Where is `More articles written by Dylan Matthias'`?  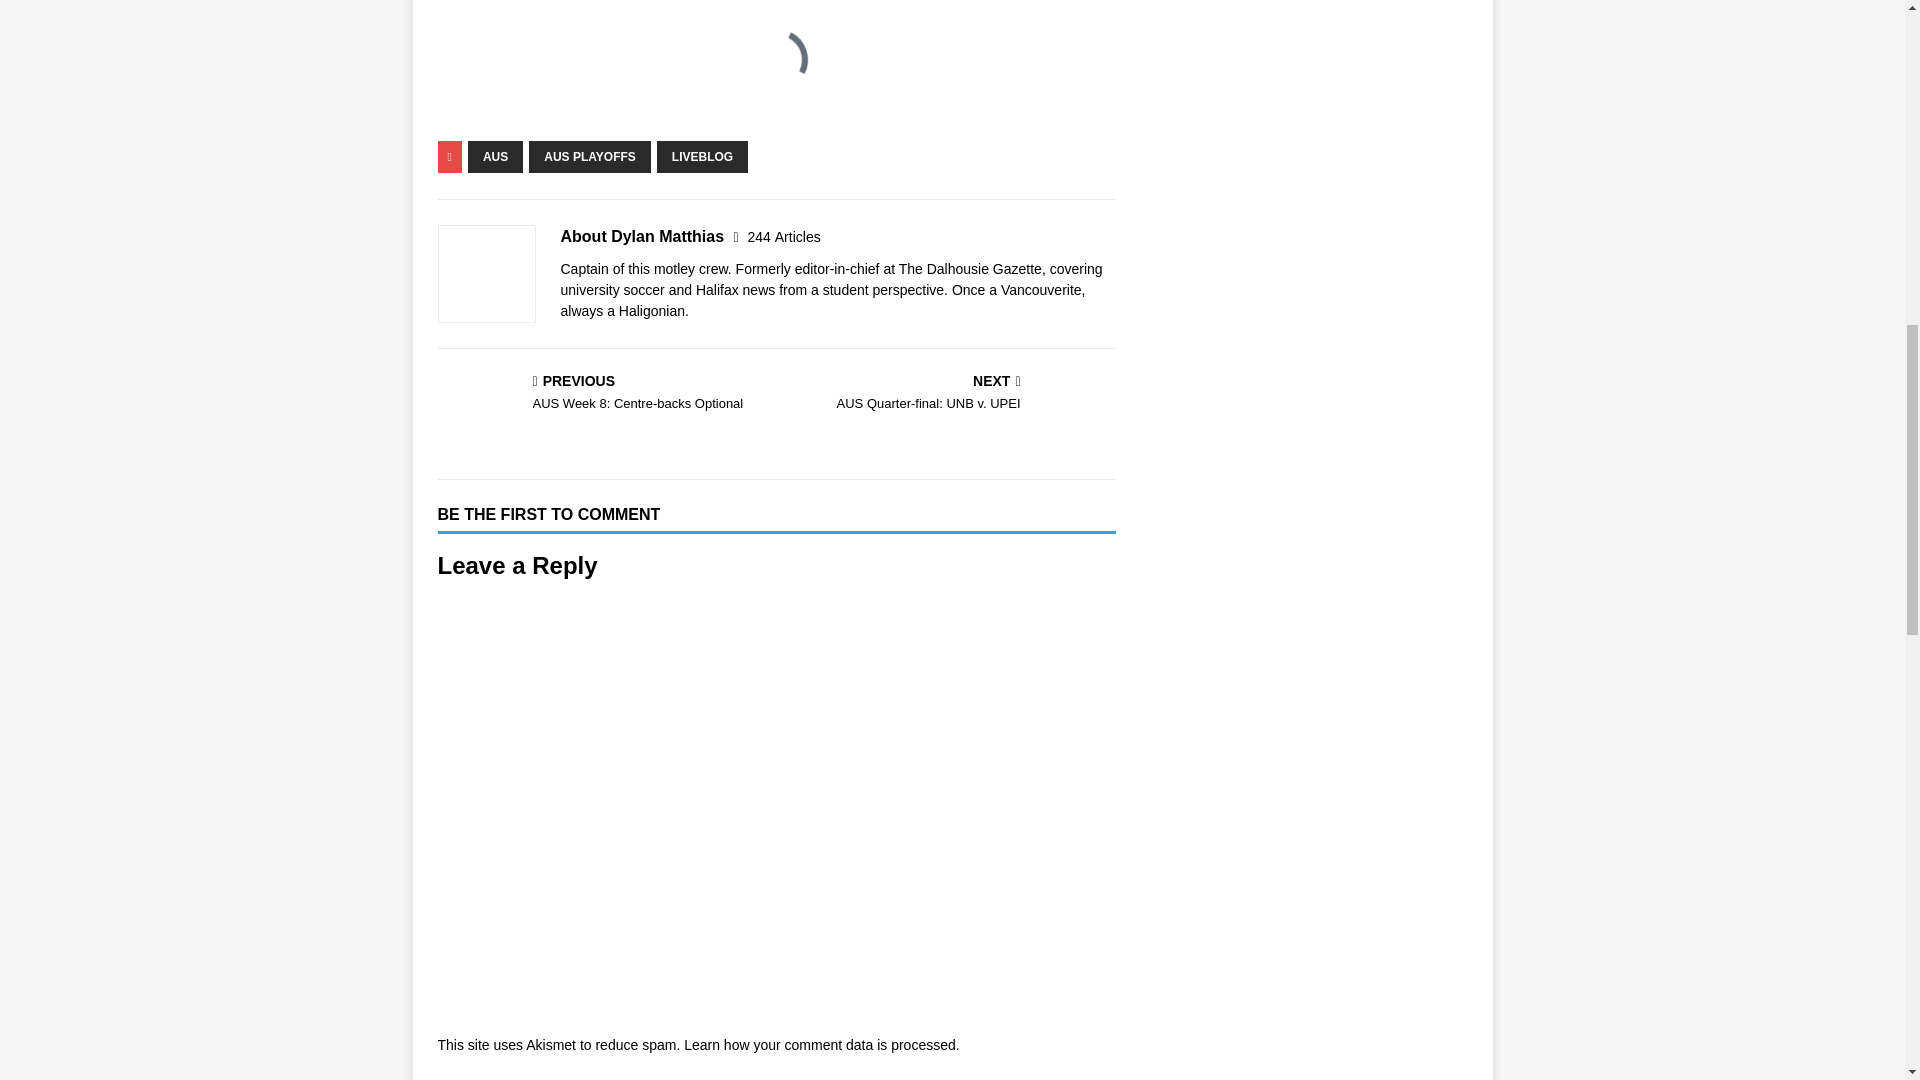 More articles written by Dylan Matthias' is located at coordinates (784, 236).